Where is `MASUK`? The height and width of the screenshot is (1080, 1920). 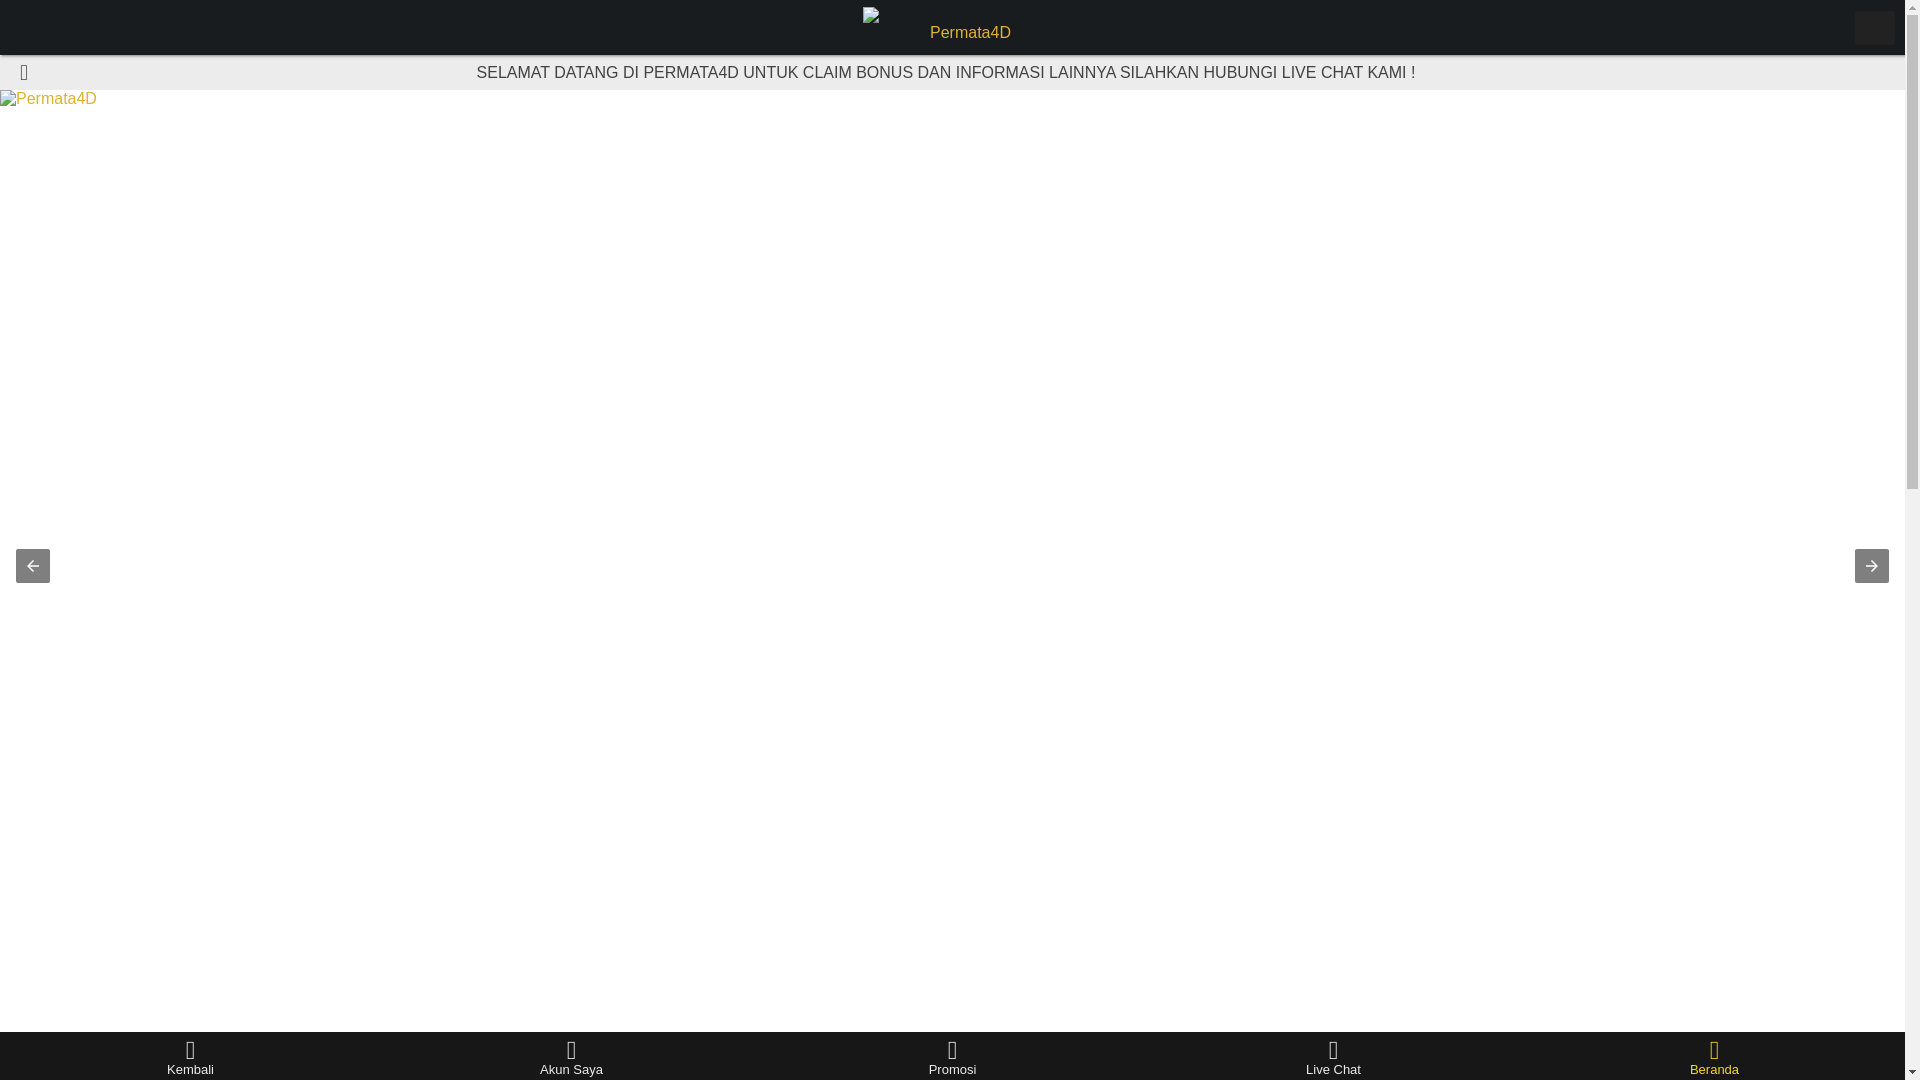
MASUK is located at coordinates (476, 1061).